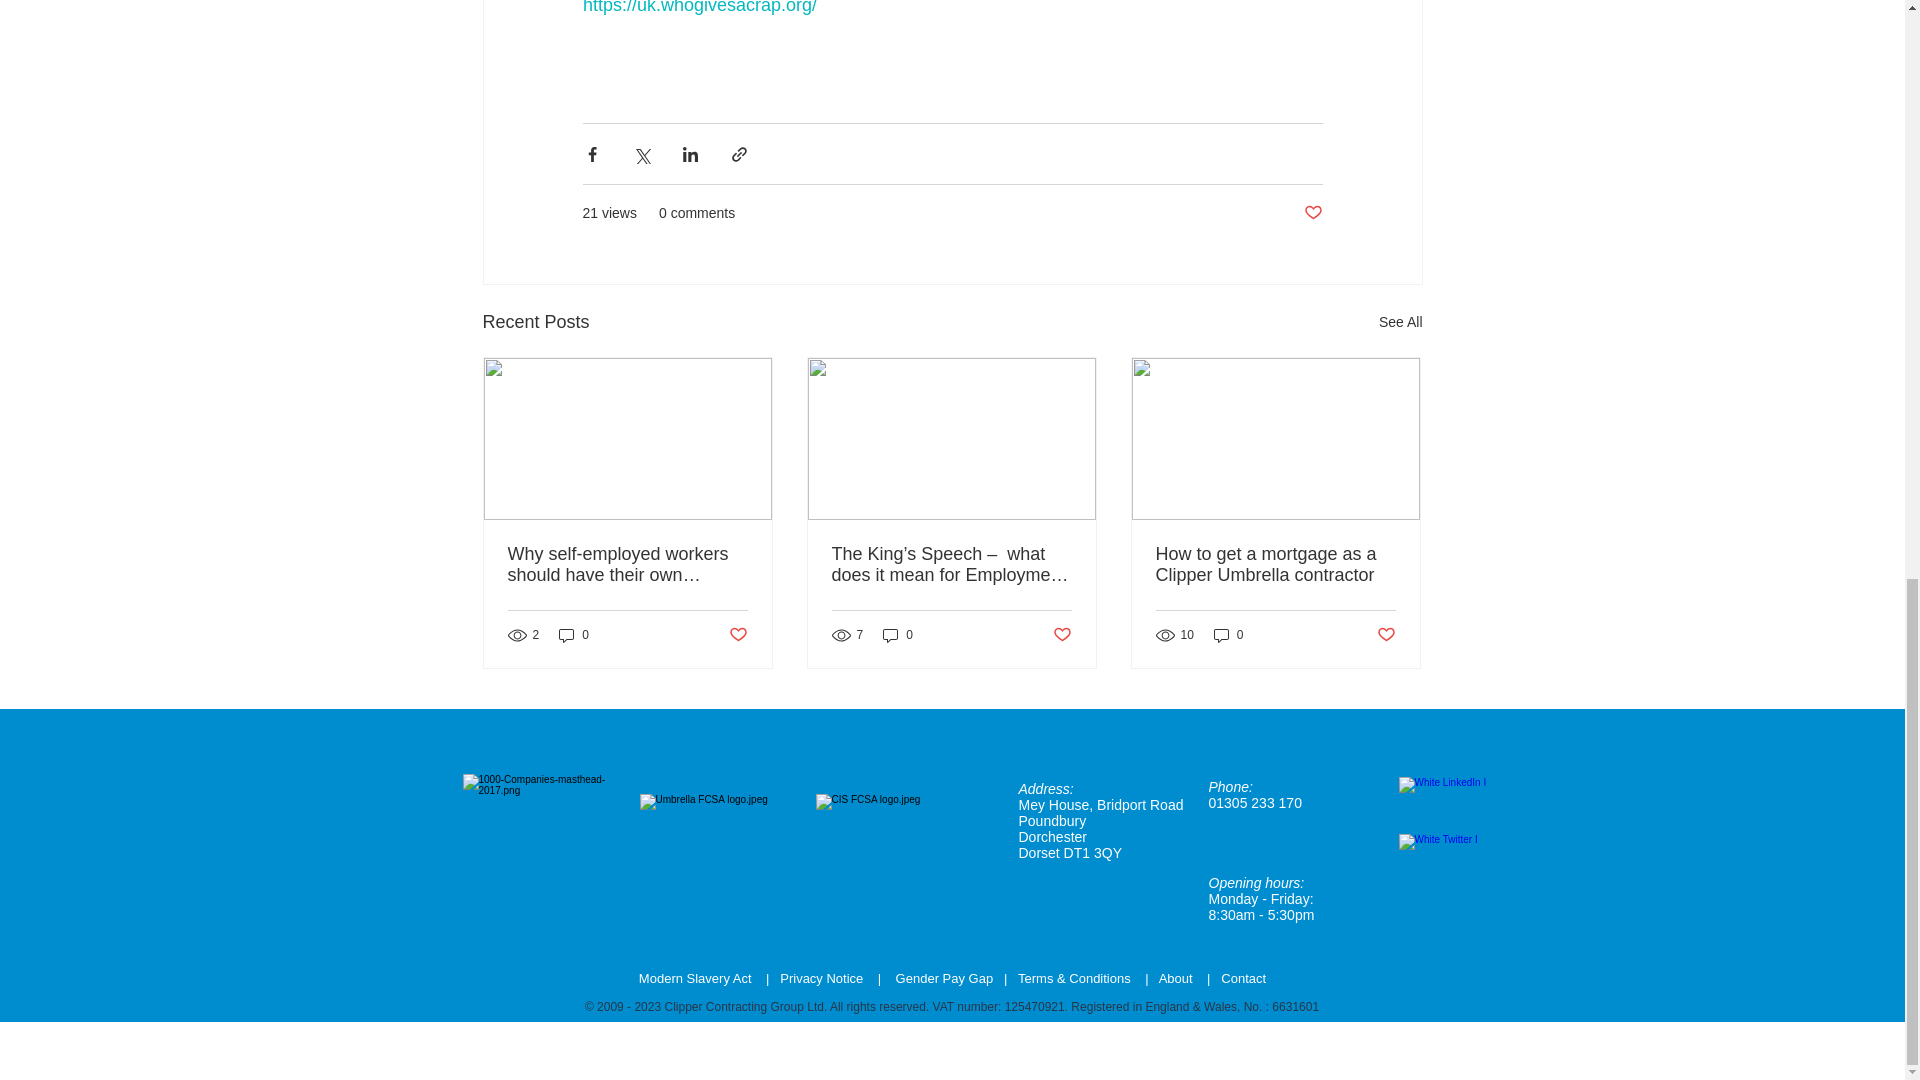  What do you see at coordinates (628, 565) in the screenshot?
I see `Why self-employed workers should have their own insurance` at bounding box center [628, 565].